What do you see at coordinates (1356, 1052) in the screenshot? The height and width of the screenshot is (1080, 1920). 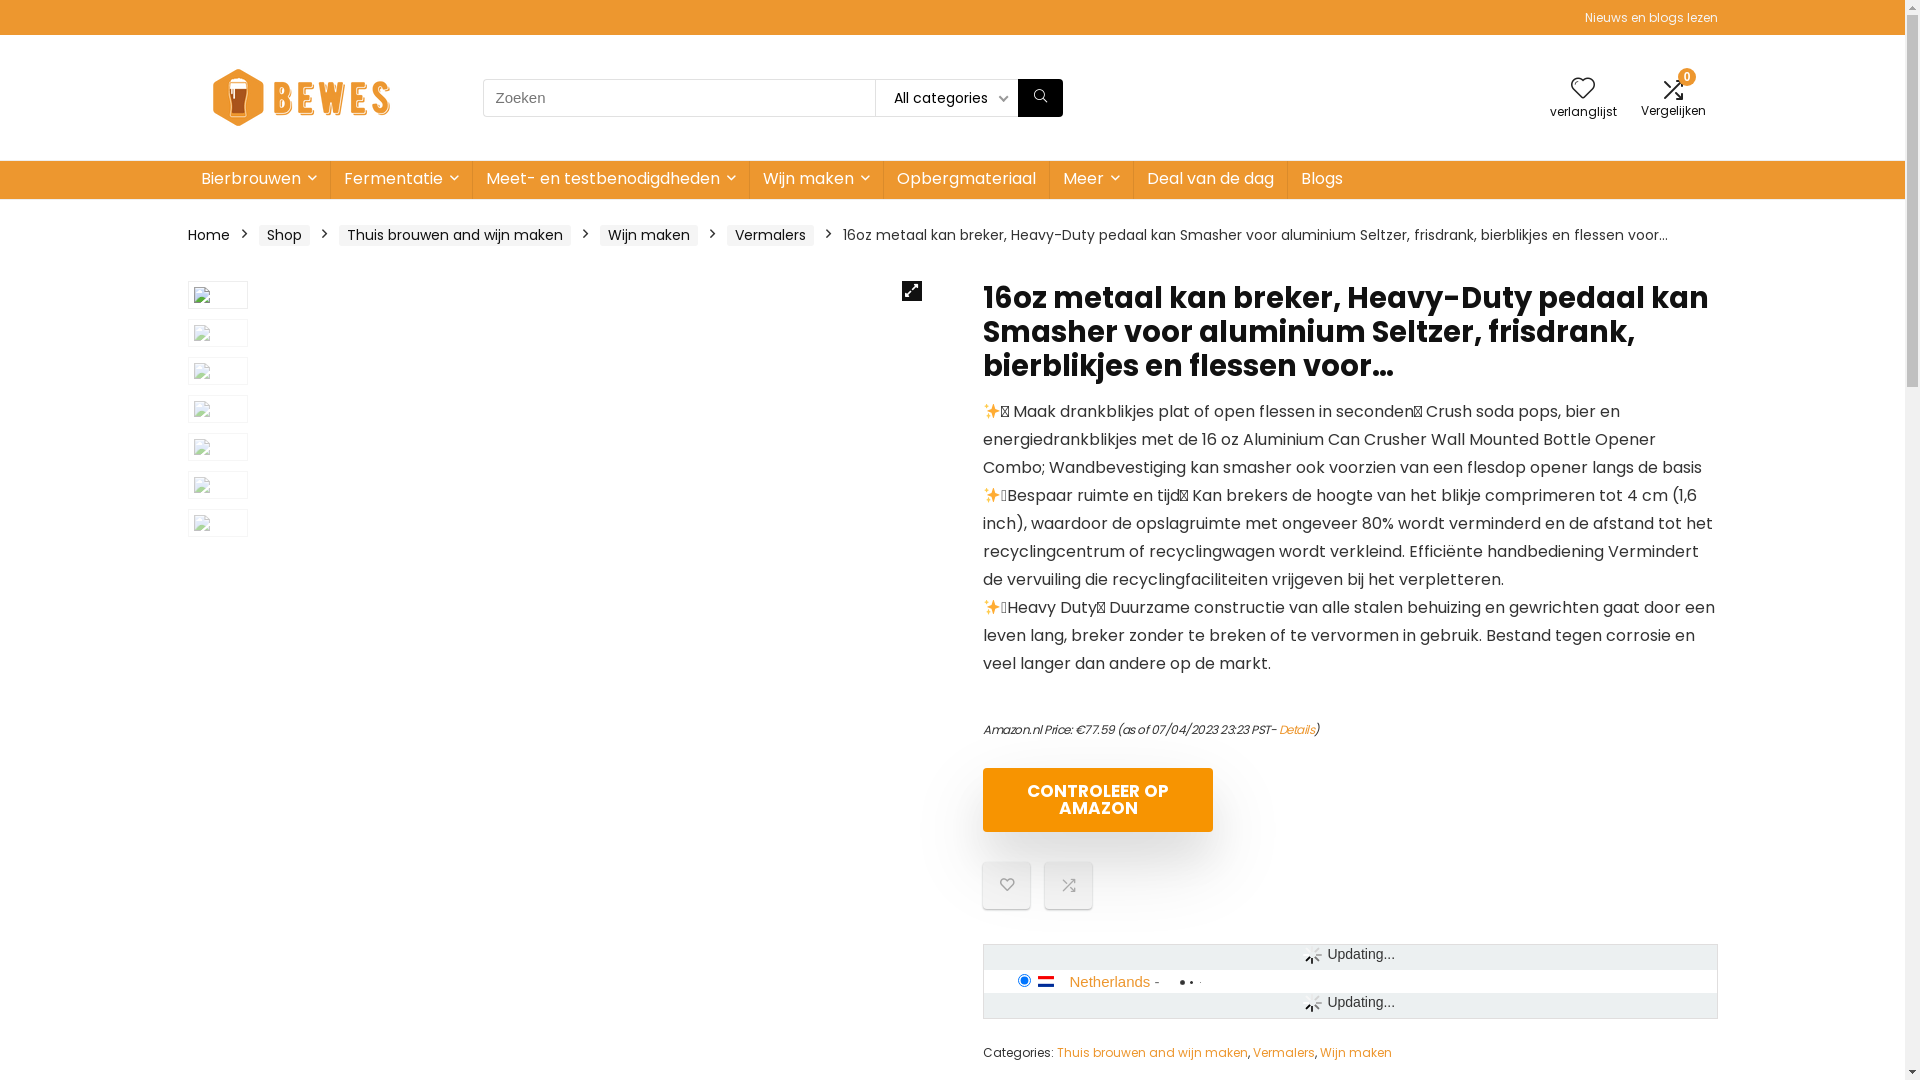 I see `Wijn maken` at bounding box center [1356, 1052].